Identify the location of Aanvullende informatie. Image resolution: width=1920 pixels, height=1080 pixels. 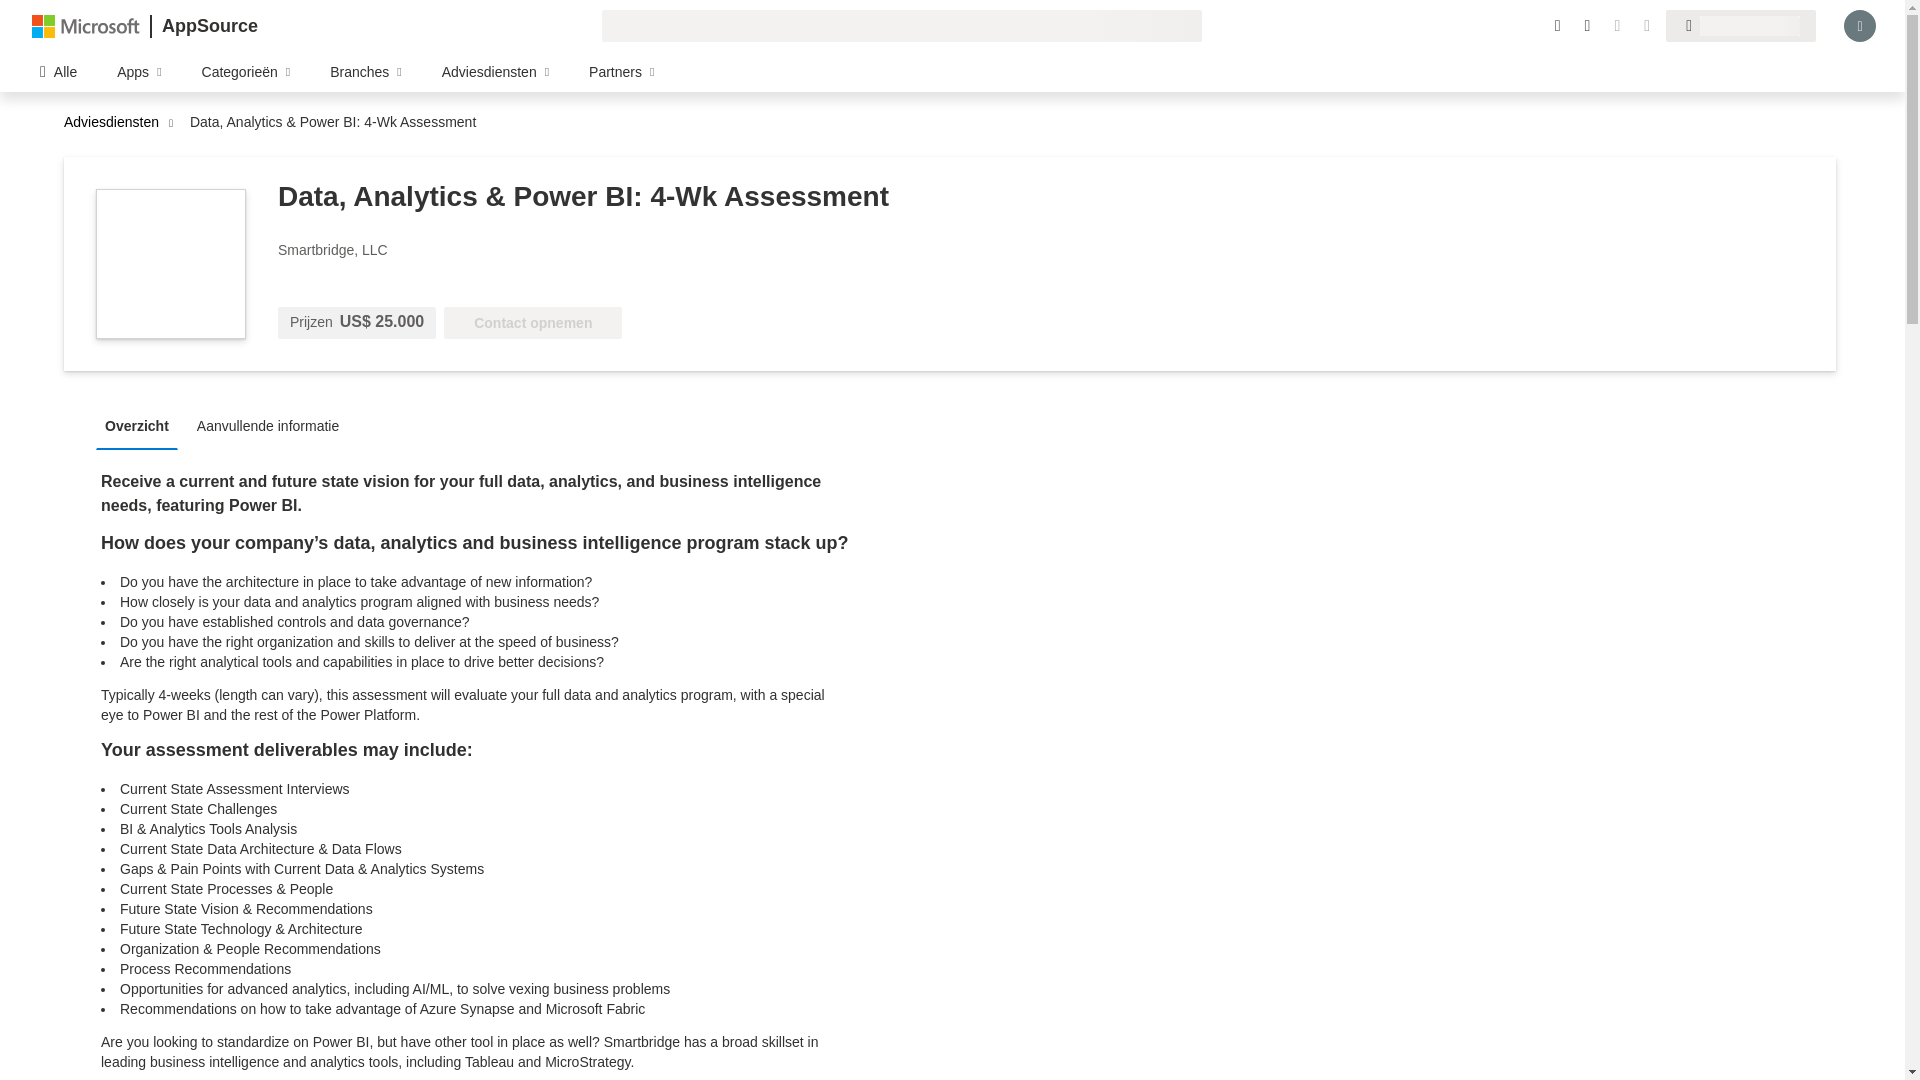
(272, 424).